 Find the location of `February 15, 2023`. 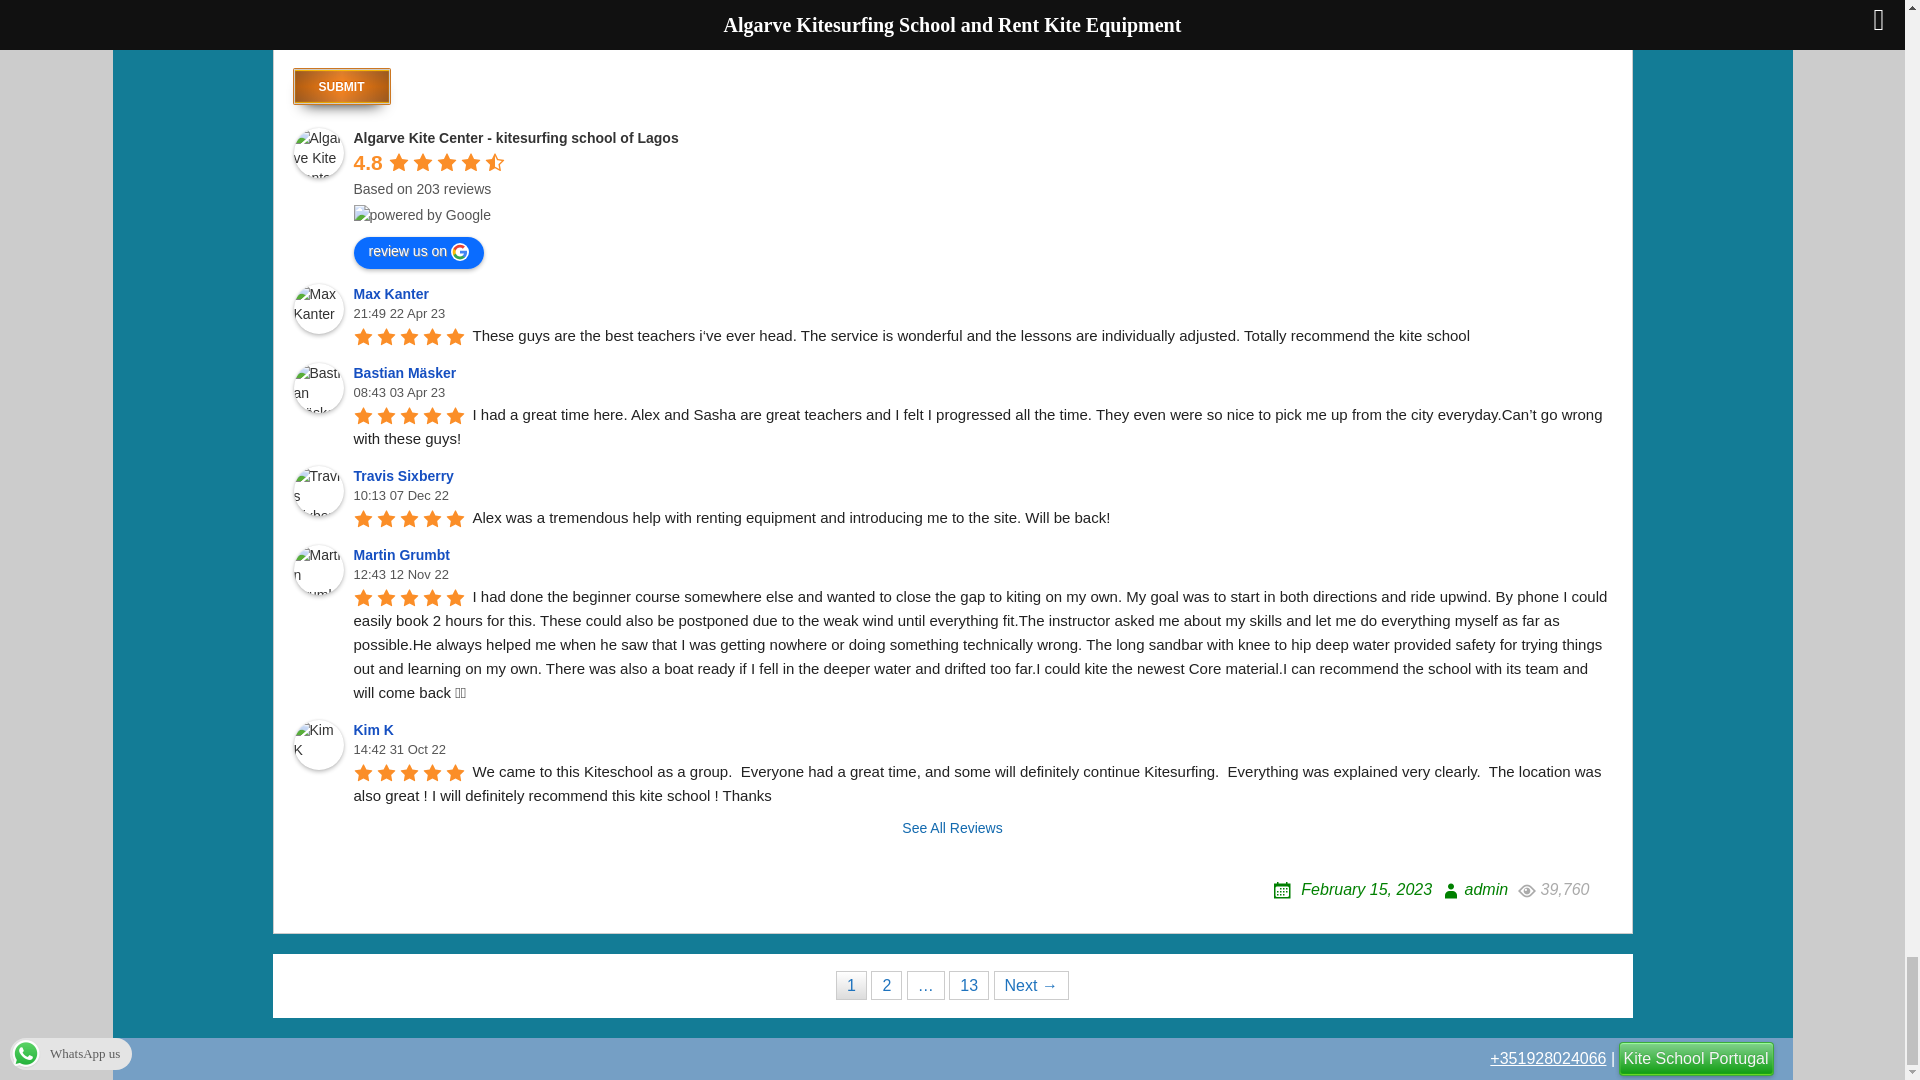

February 15, 2023 is located at coordinates (1352, 889).